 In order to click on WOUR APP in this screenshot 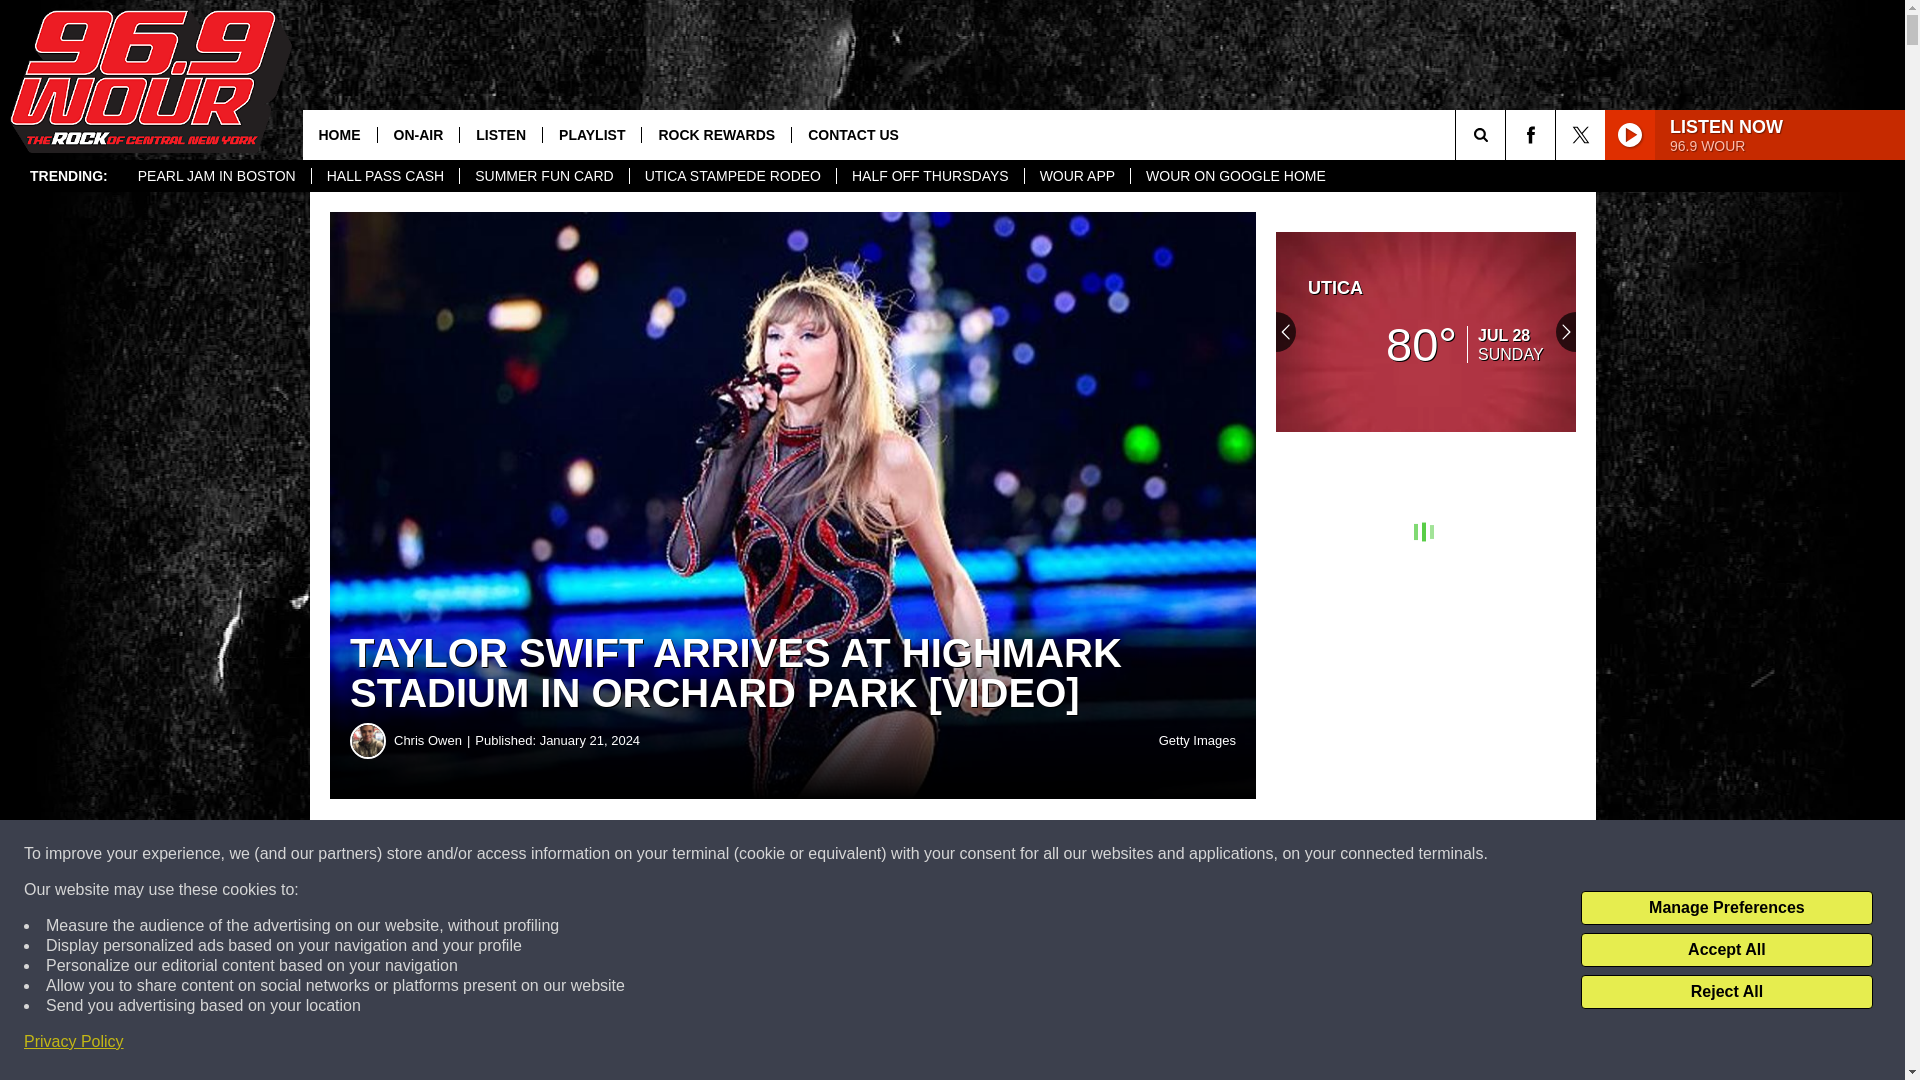, I will do `click(1076, 176)`.